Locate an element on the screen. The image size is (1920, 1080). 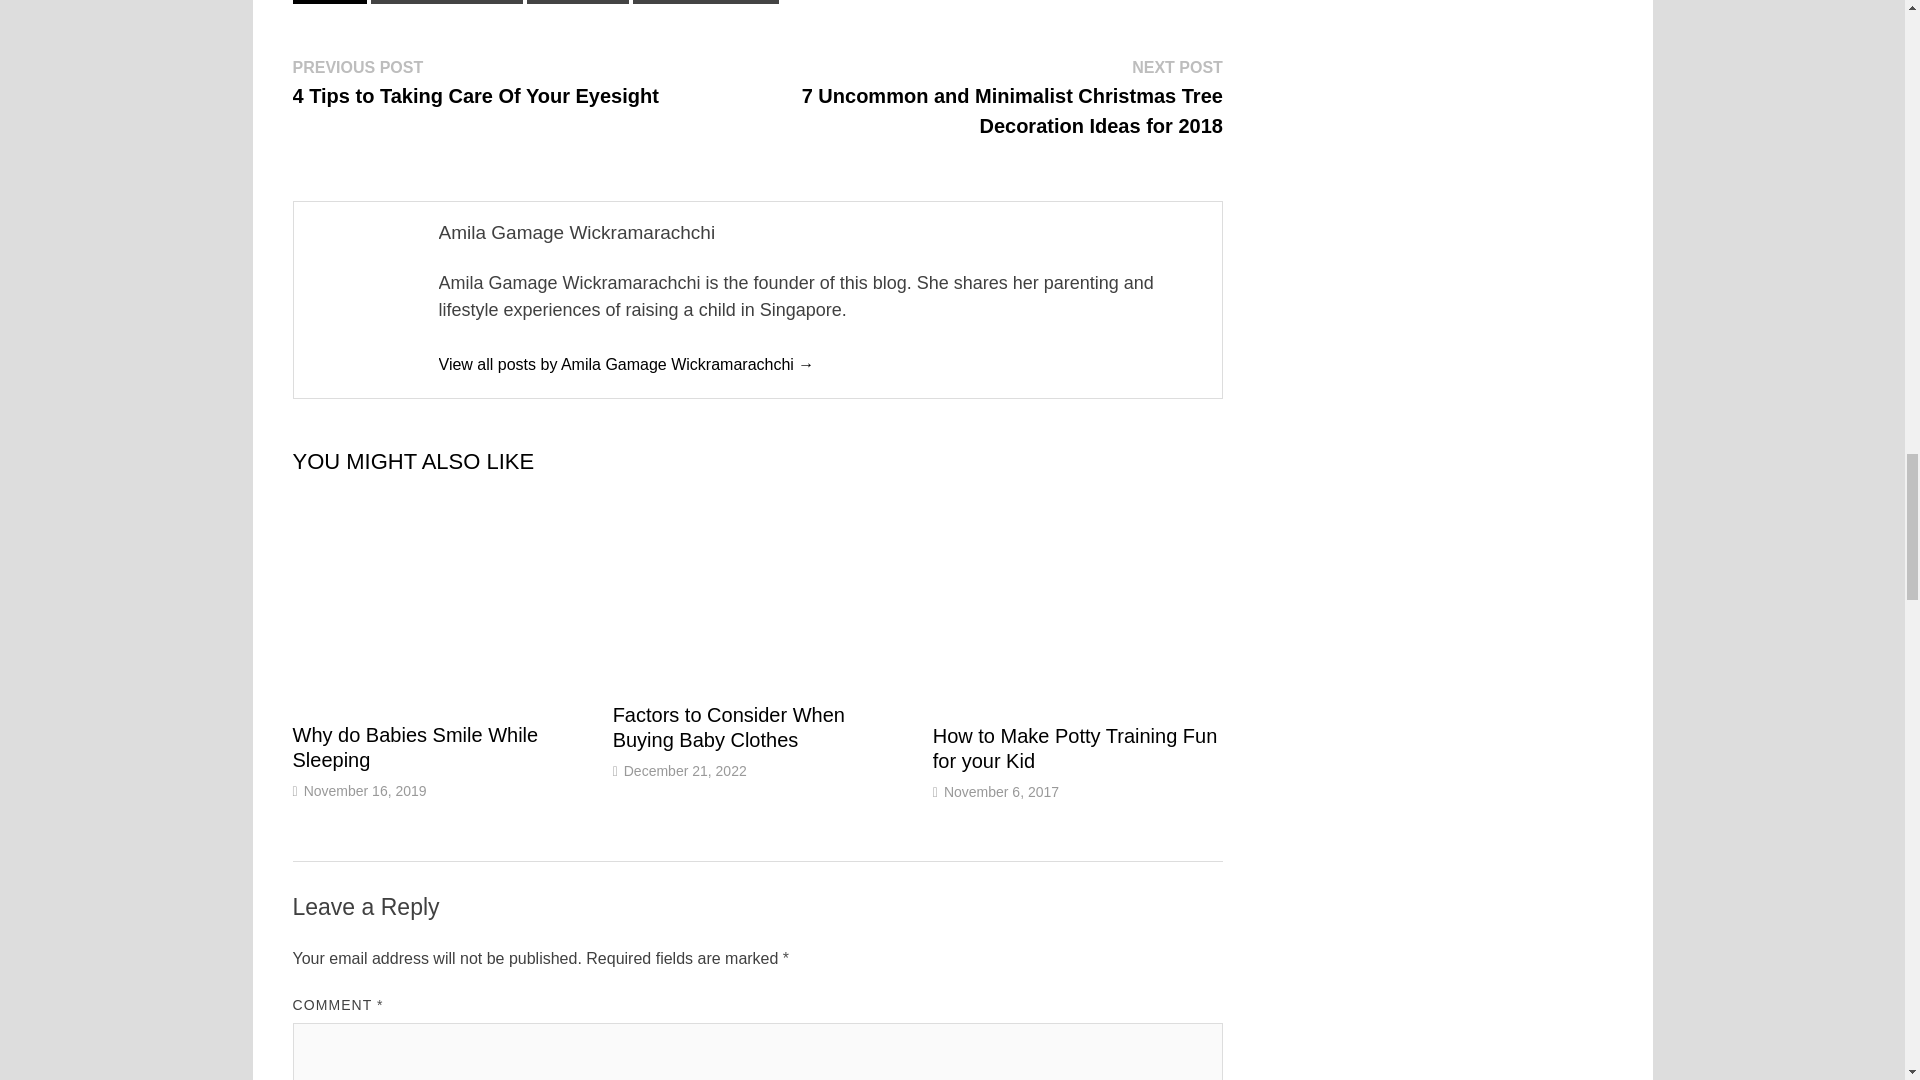
Why do Babies Smile While Sleeping is located at coordinates (414, 747).